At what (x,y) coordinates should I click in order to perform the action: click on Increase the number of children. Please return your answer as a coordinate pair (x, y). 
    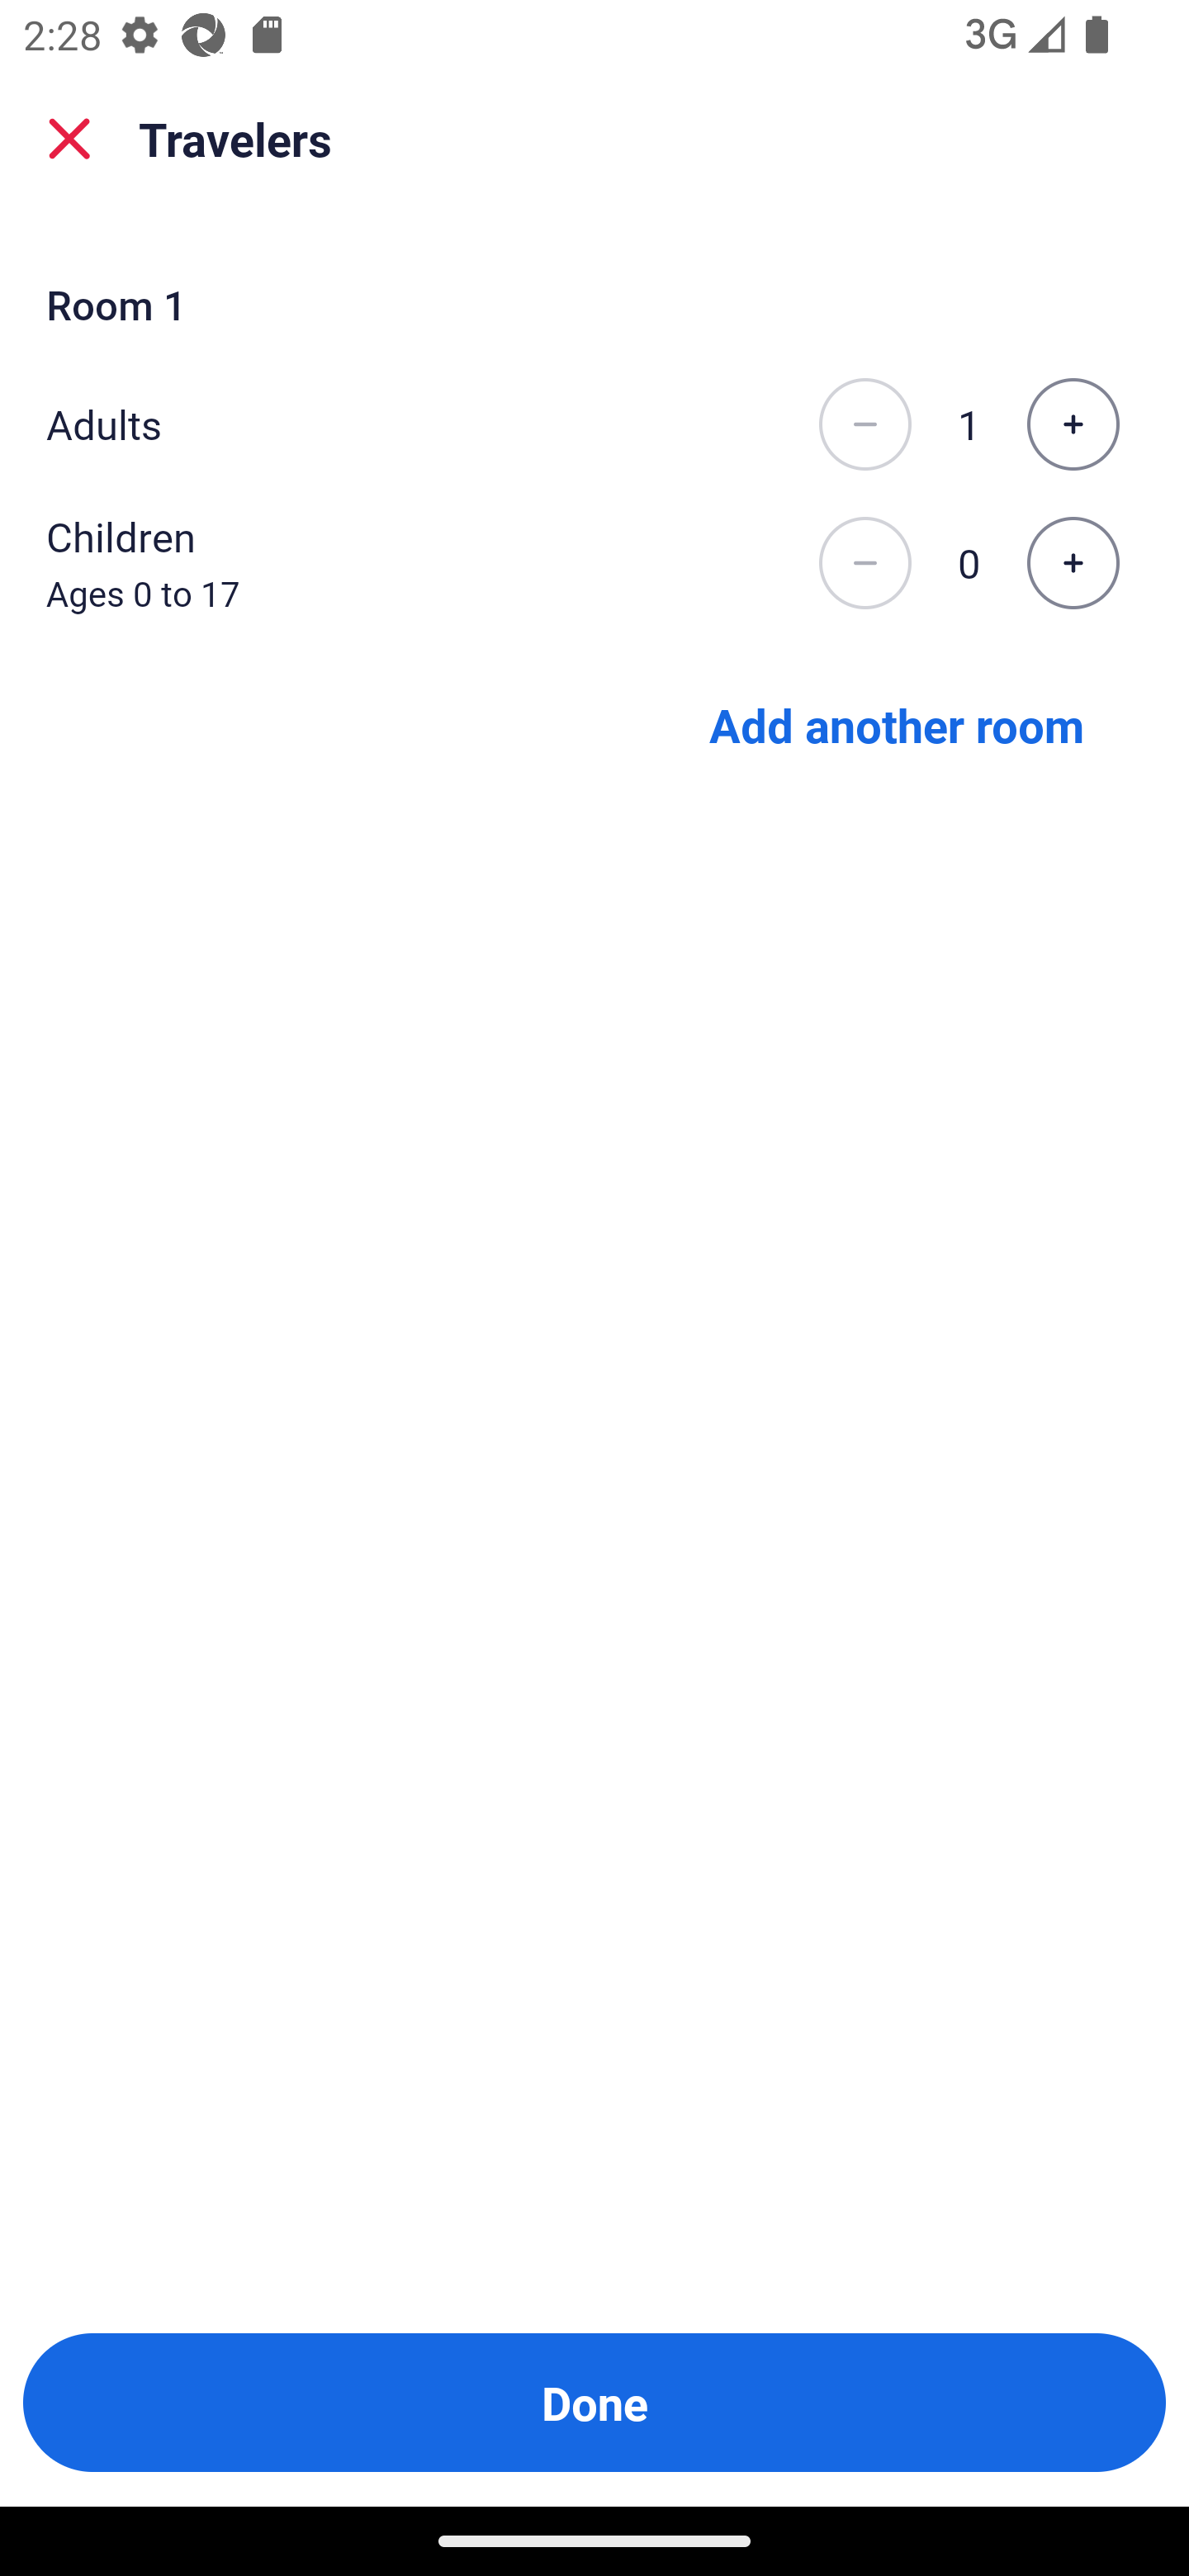
    Looking at the image, I should click on (1073, 564).